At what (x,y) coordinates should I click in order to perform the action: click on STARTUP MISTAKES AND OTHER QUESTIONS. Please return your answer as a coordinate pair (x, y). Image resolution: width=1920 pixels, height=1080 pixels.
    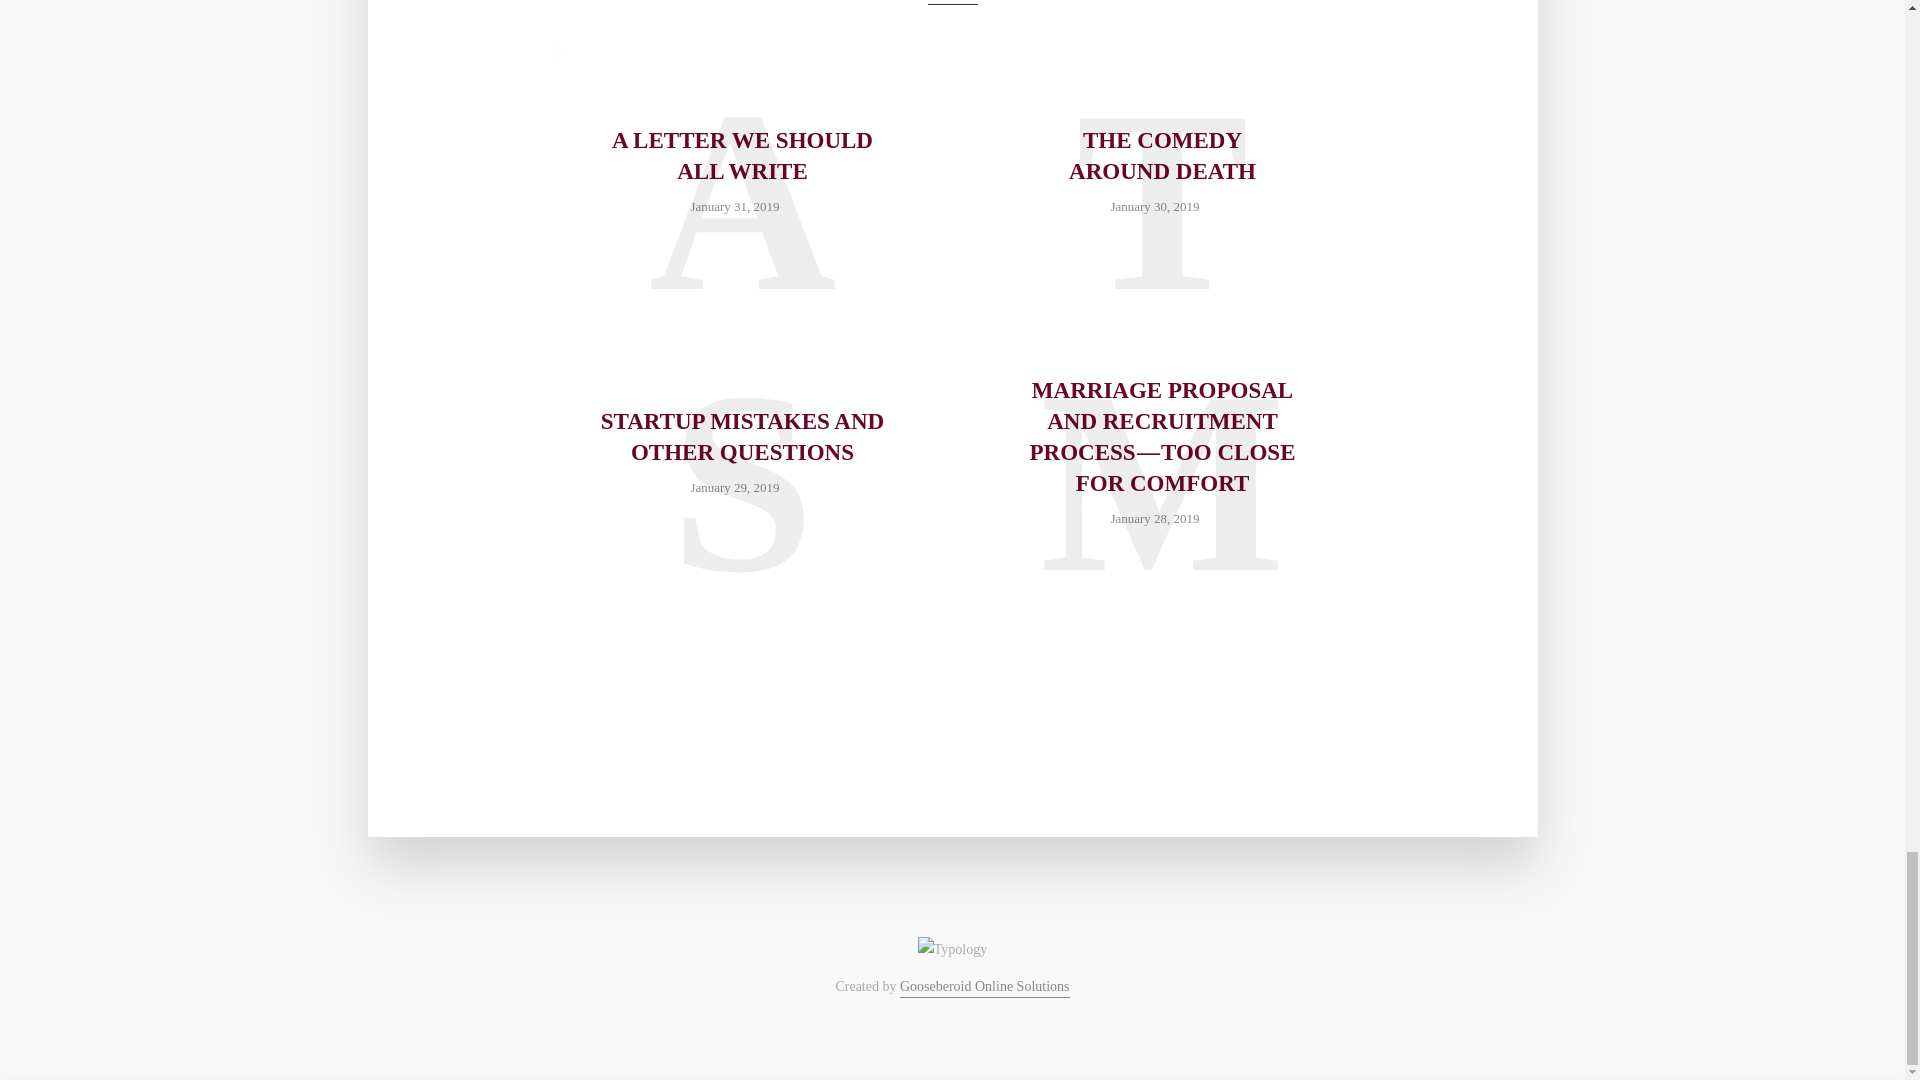
    Looking at the image, I should click on (742, 436).